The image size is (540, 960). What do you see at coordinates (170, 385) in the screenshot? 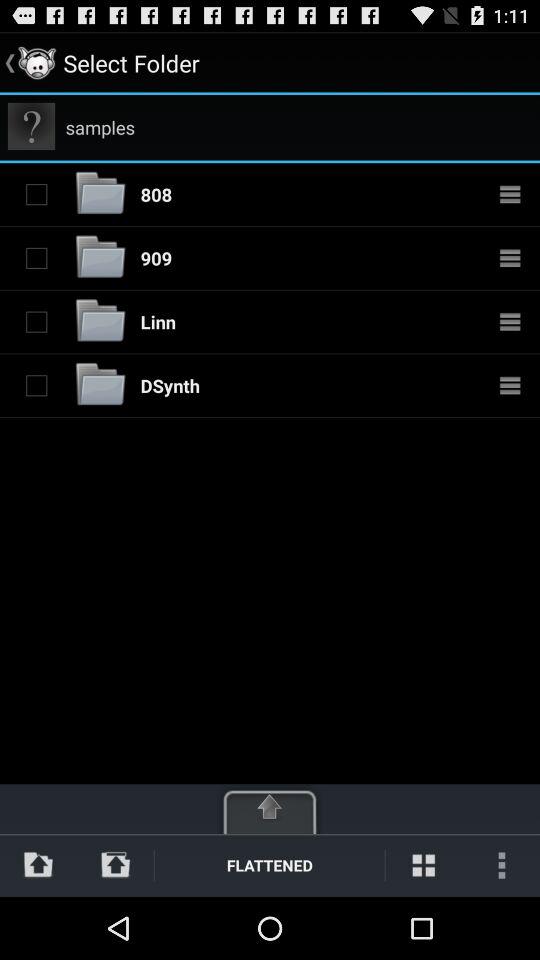
I see `swipe until the dsynth icon` at bounding box center [170, 385].